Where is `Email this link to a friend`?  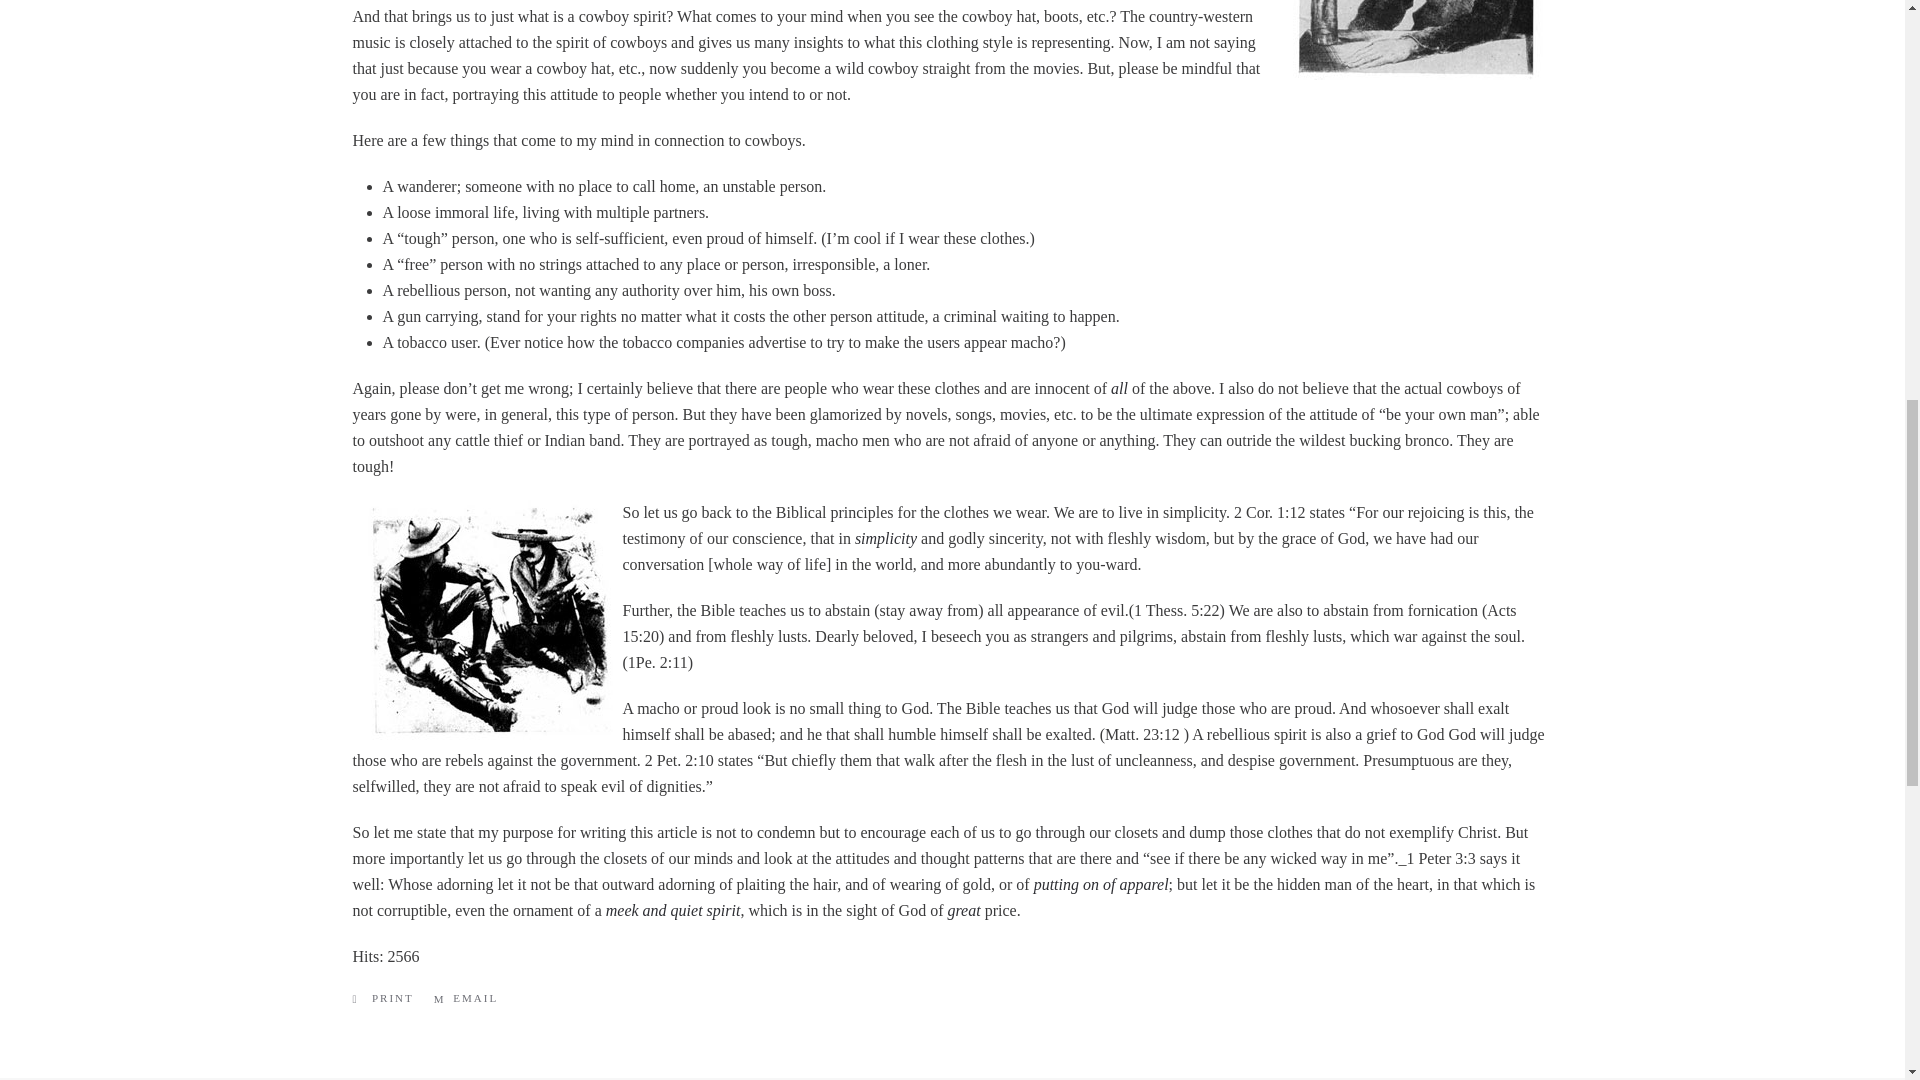 Email this link to a friend is located at coordinates (465, 998).